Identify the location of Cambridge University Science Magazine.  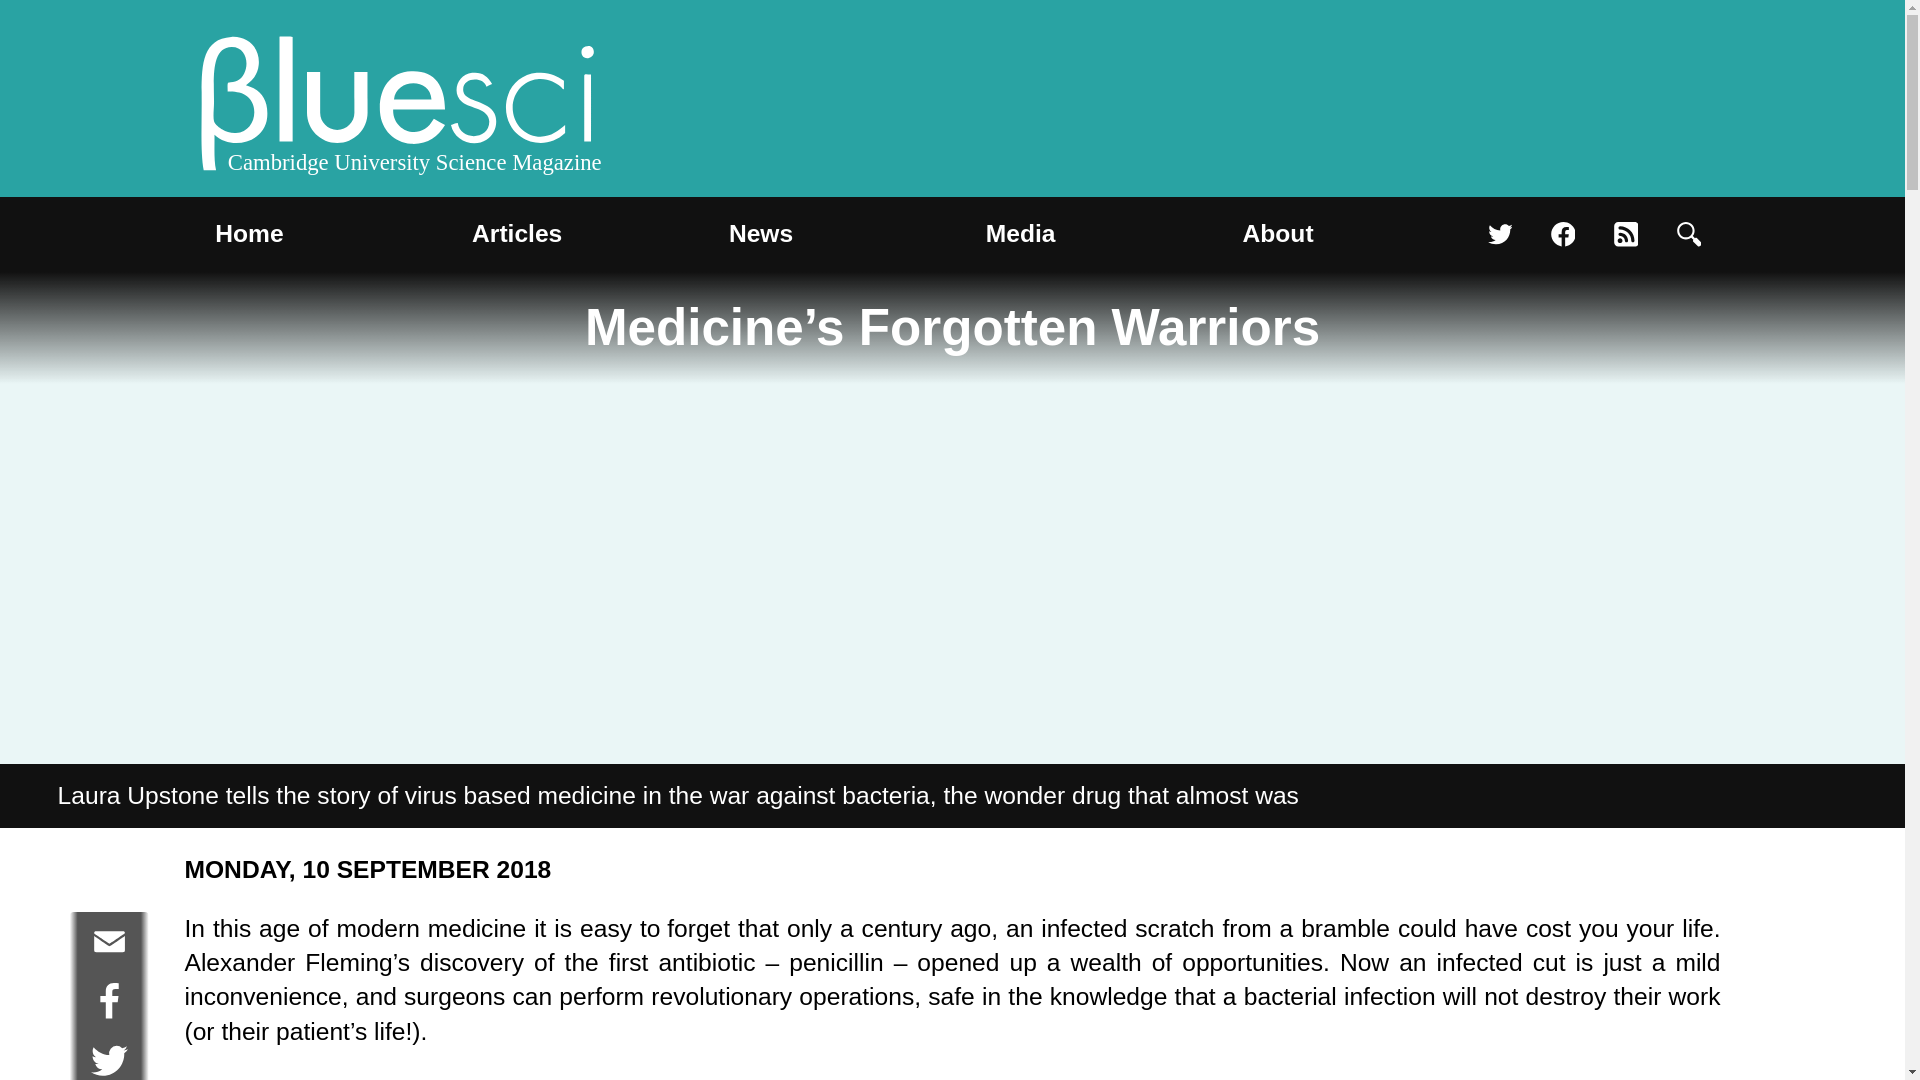
(398, 108).